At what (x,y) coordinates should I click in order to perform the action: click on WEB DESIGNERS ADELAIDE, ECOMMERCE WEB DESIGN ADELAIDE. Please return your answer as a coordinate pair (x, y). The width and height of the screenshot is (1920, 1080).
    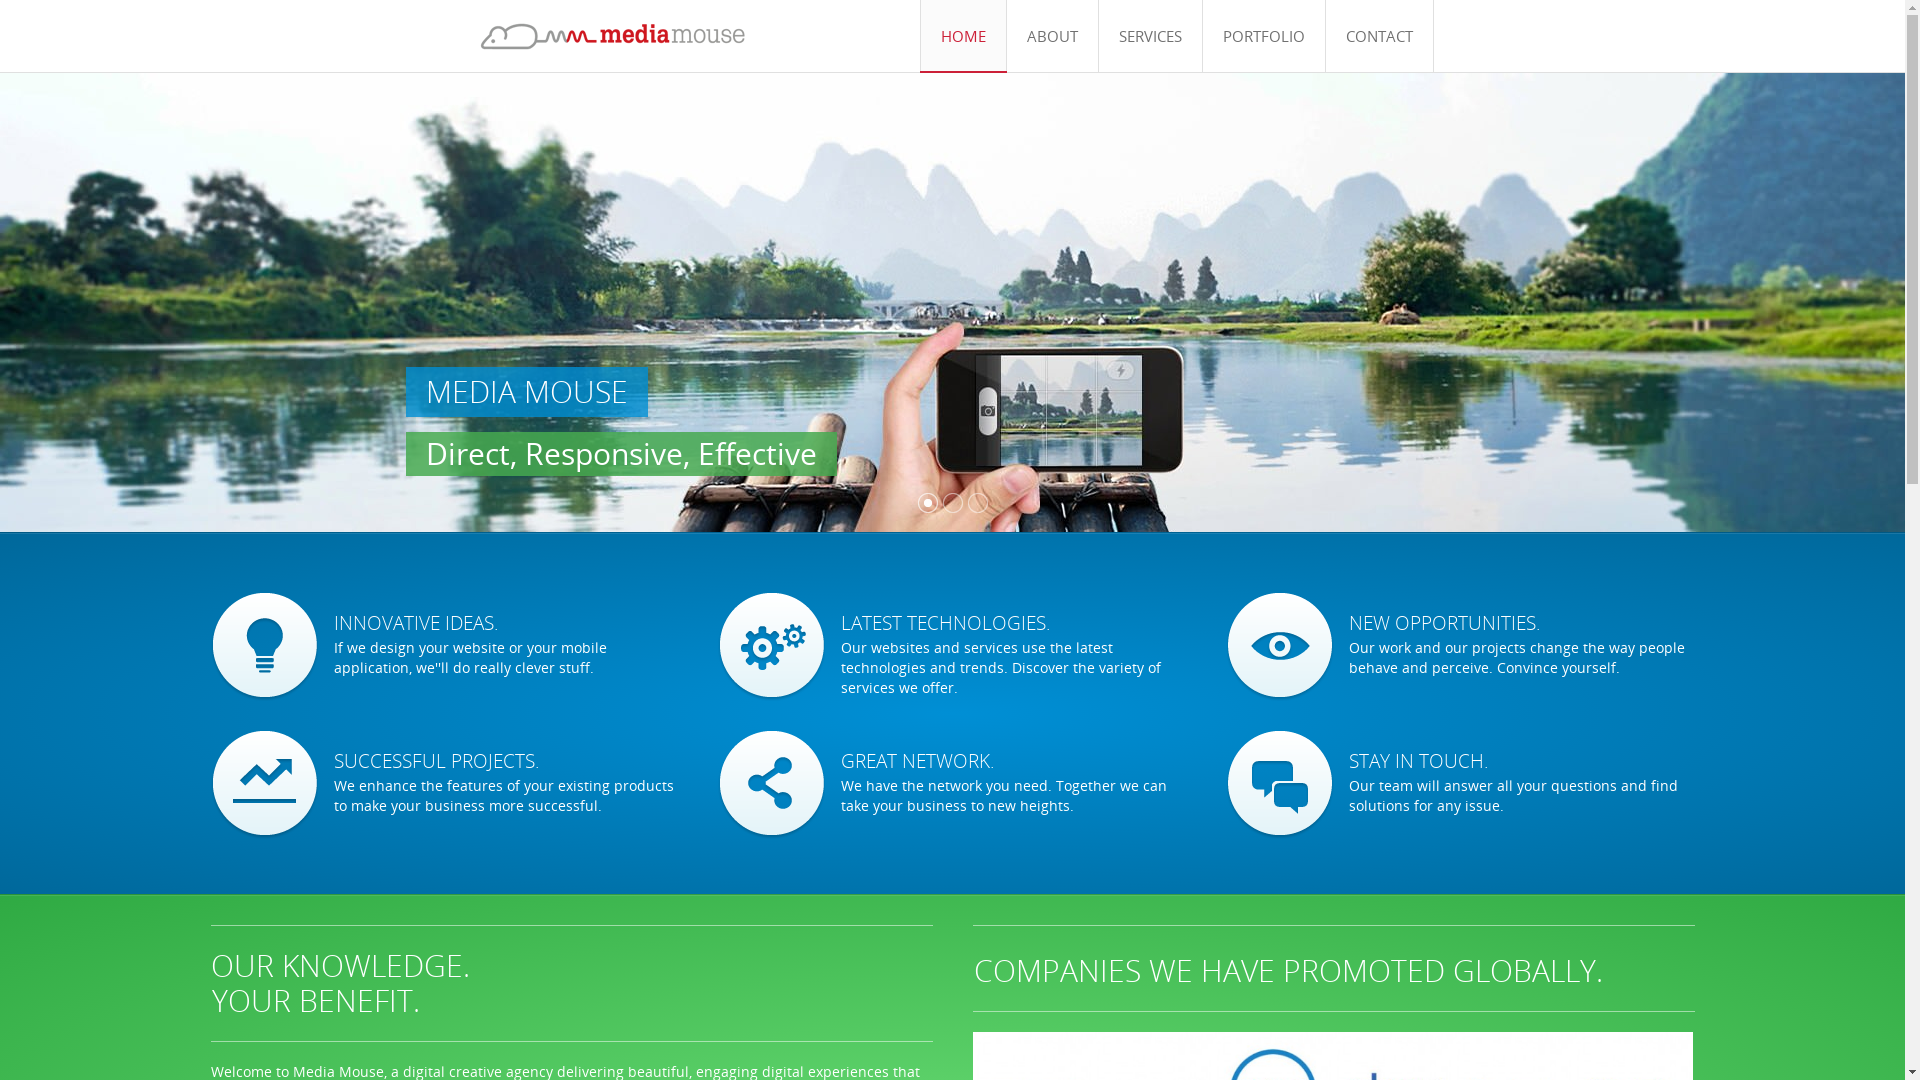
    Looking at the image, I should click on (612, 36).